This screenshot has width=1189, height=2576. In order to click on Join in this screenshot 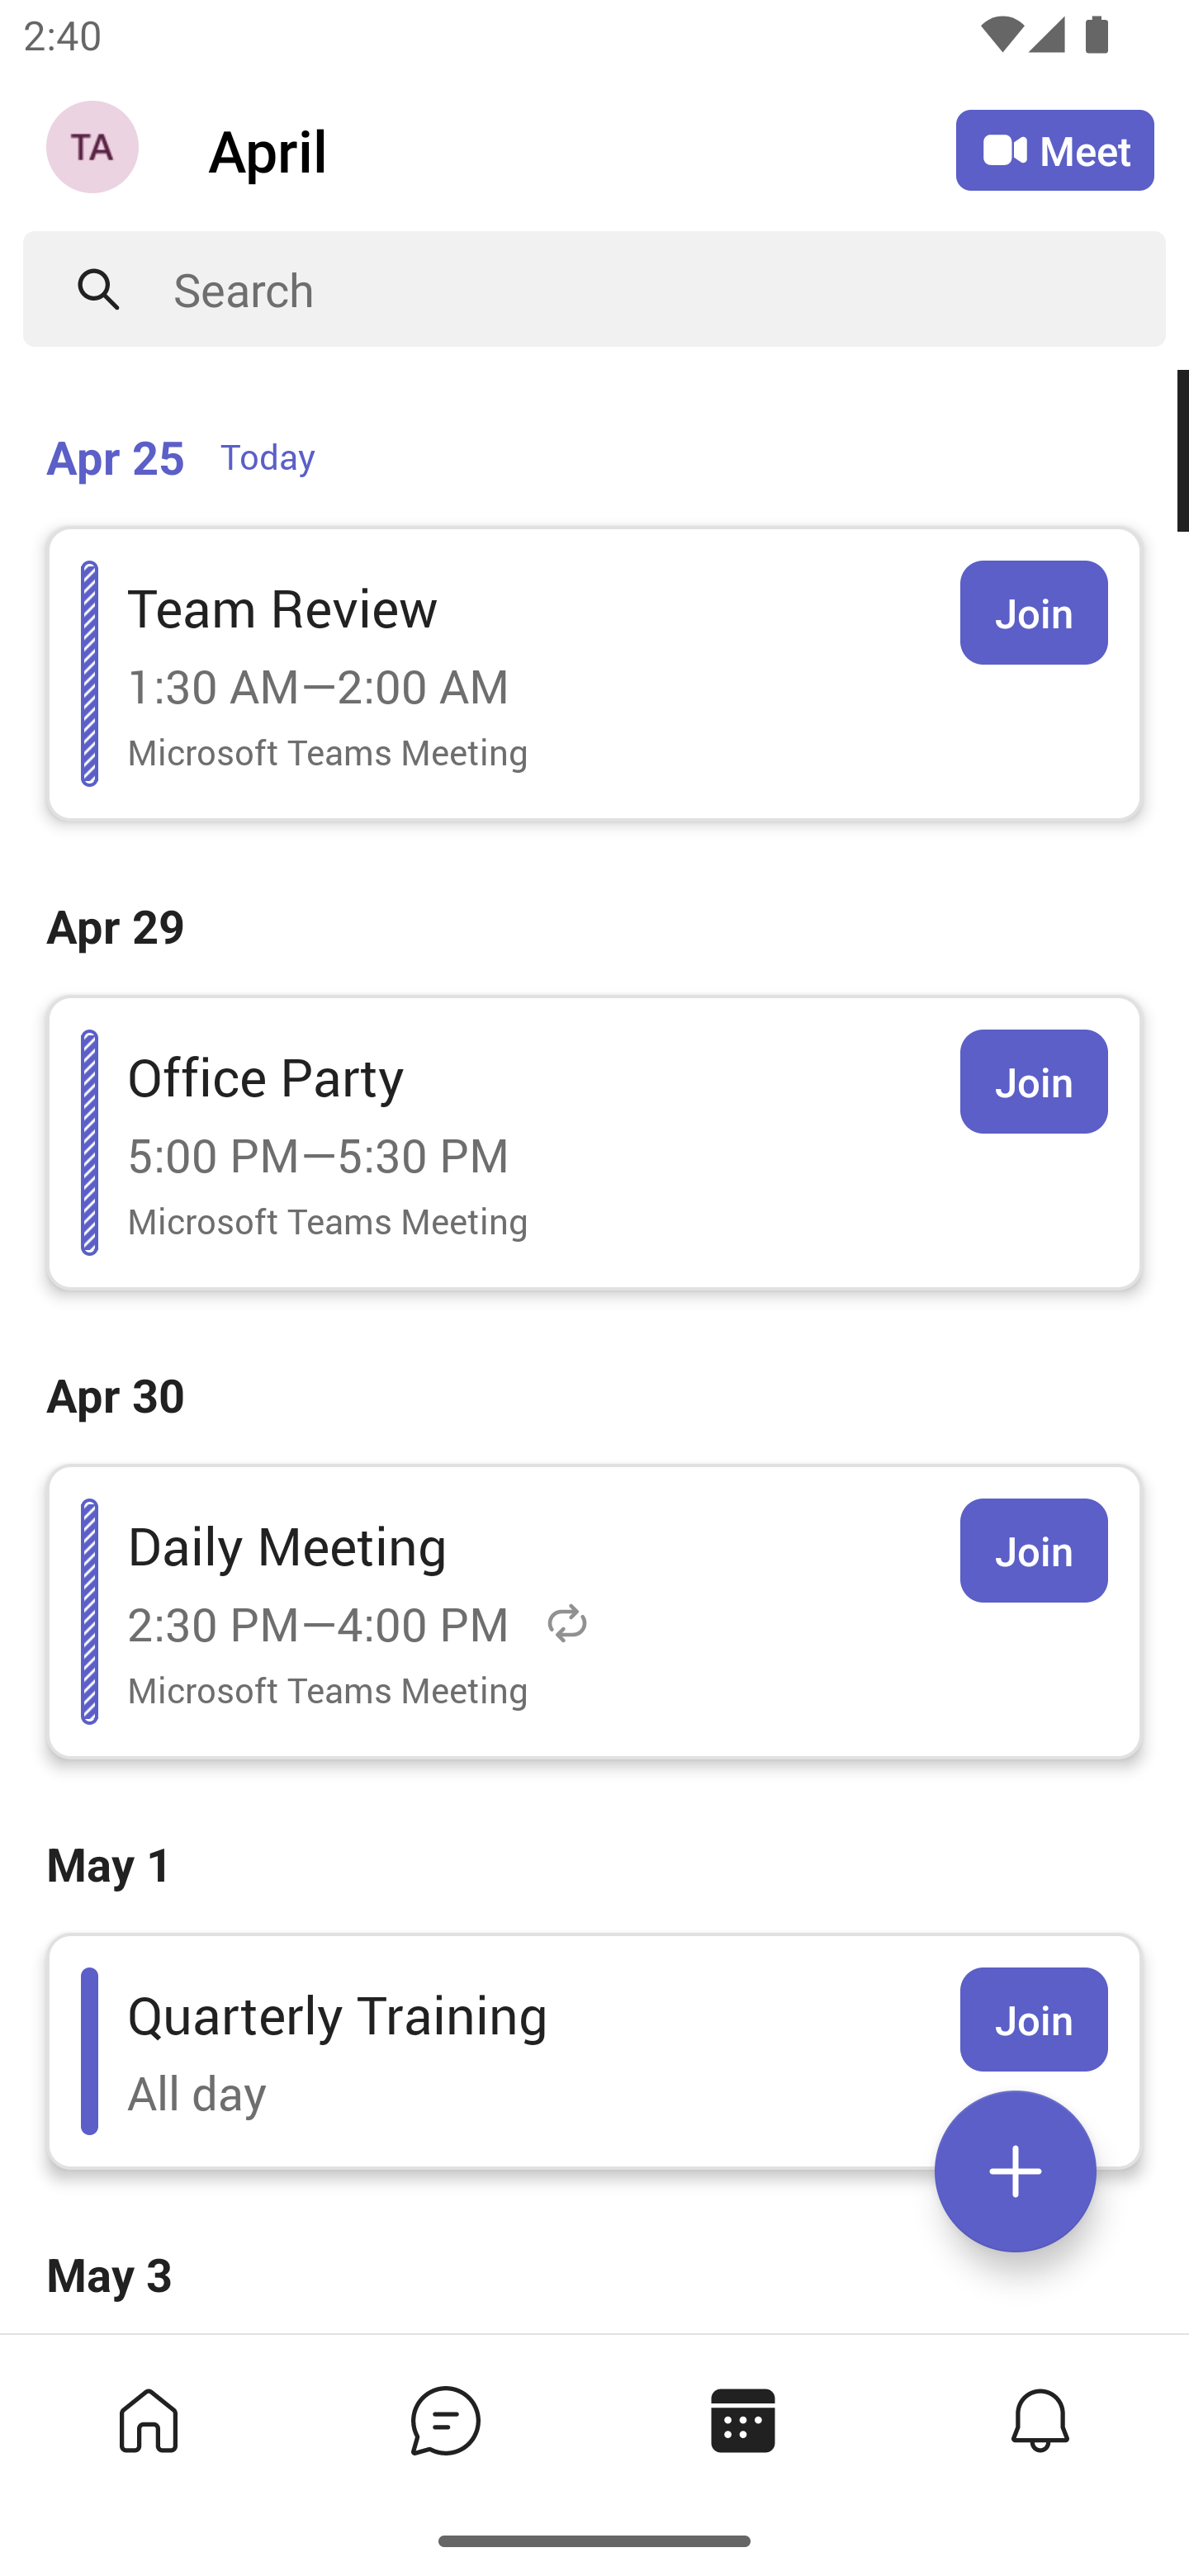, I will do `click(1034, 613)`.